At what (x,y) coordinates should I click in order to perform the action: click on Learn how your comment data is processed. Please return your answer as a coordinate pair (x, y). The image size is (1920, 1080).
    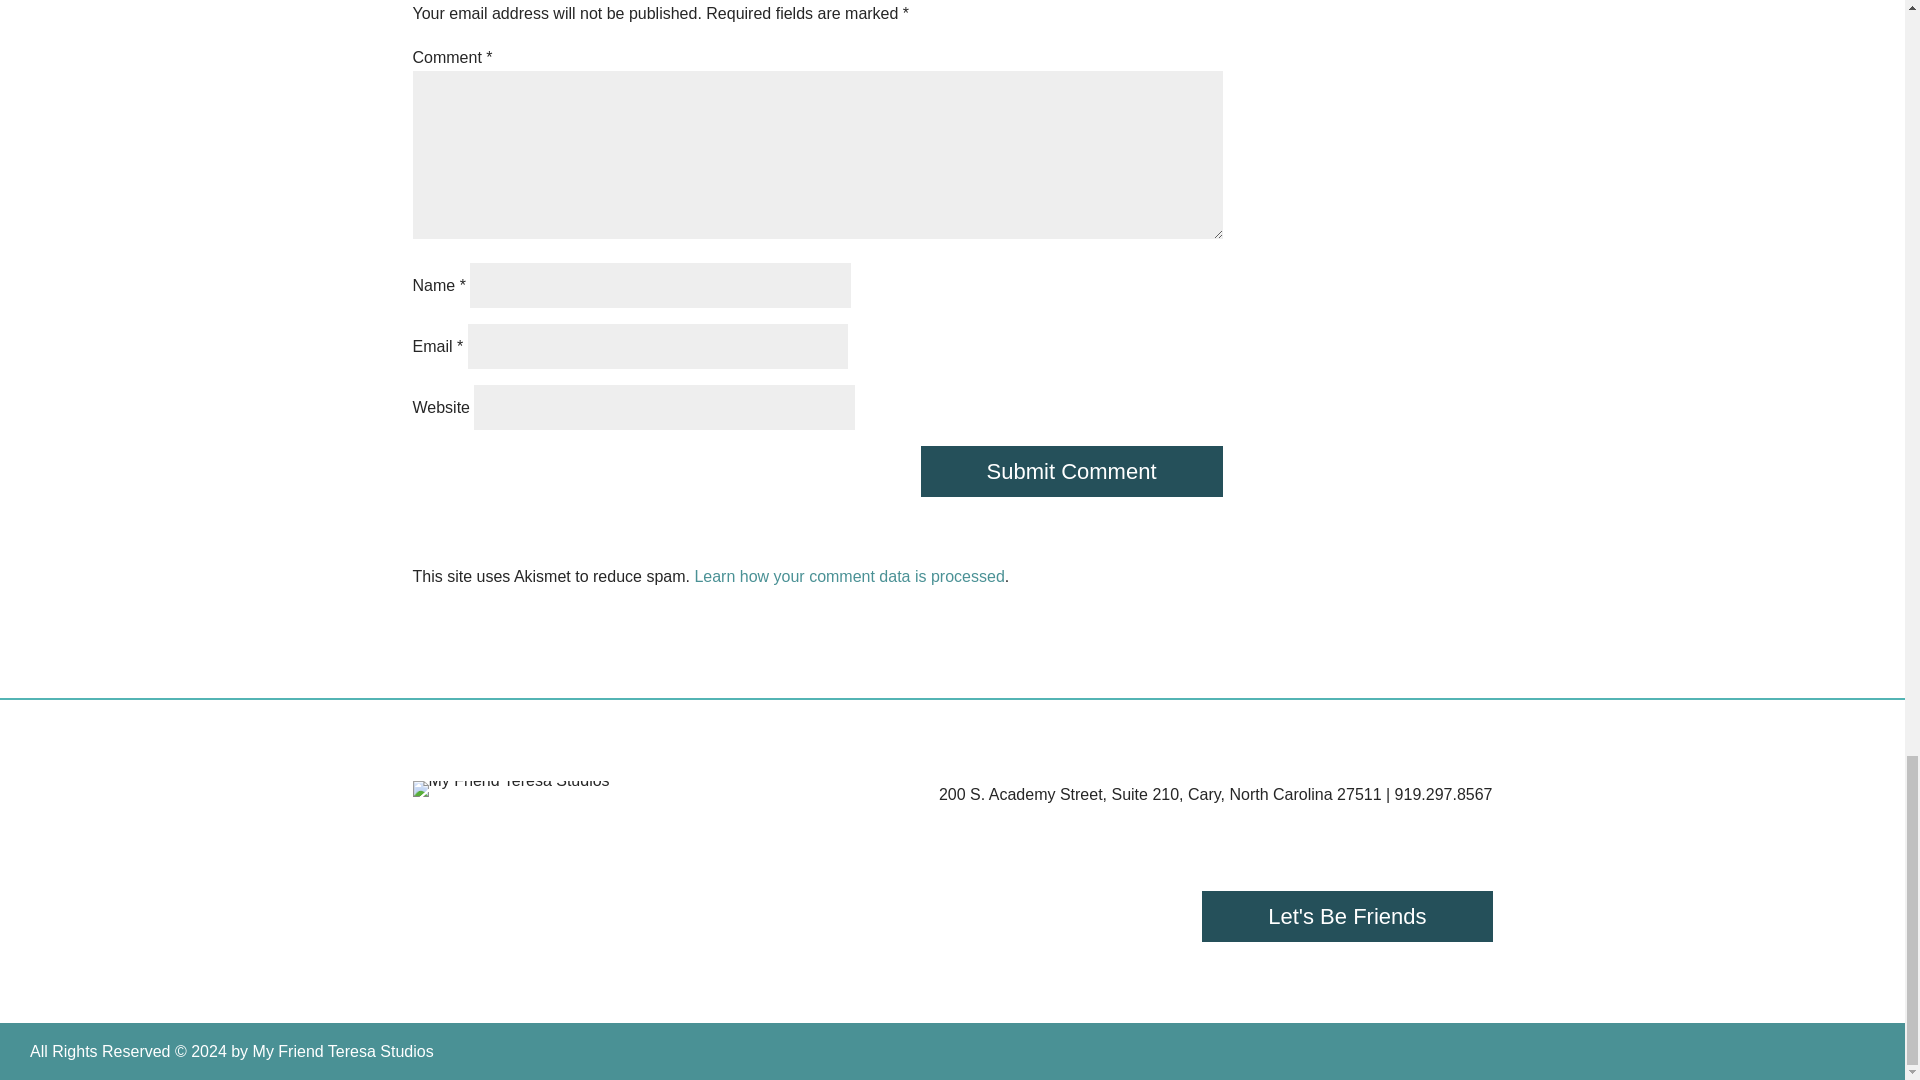
    Looking at the image, I should click on (848, 576).